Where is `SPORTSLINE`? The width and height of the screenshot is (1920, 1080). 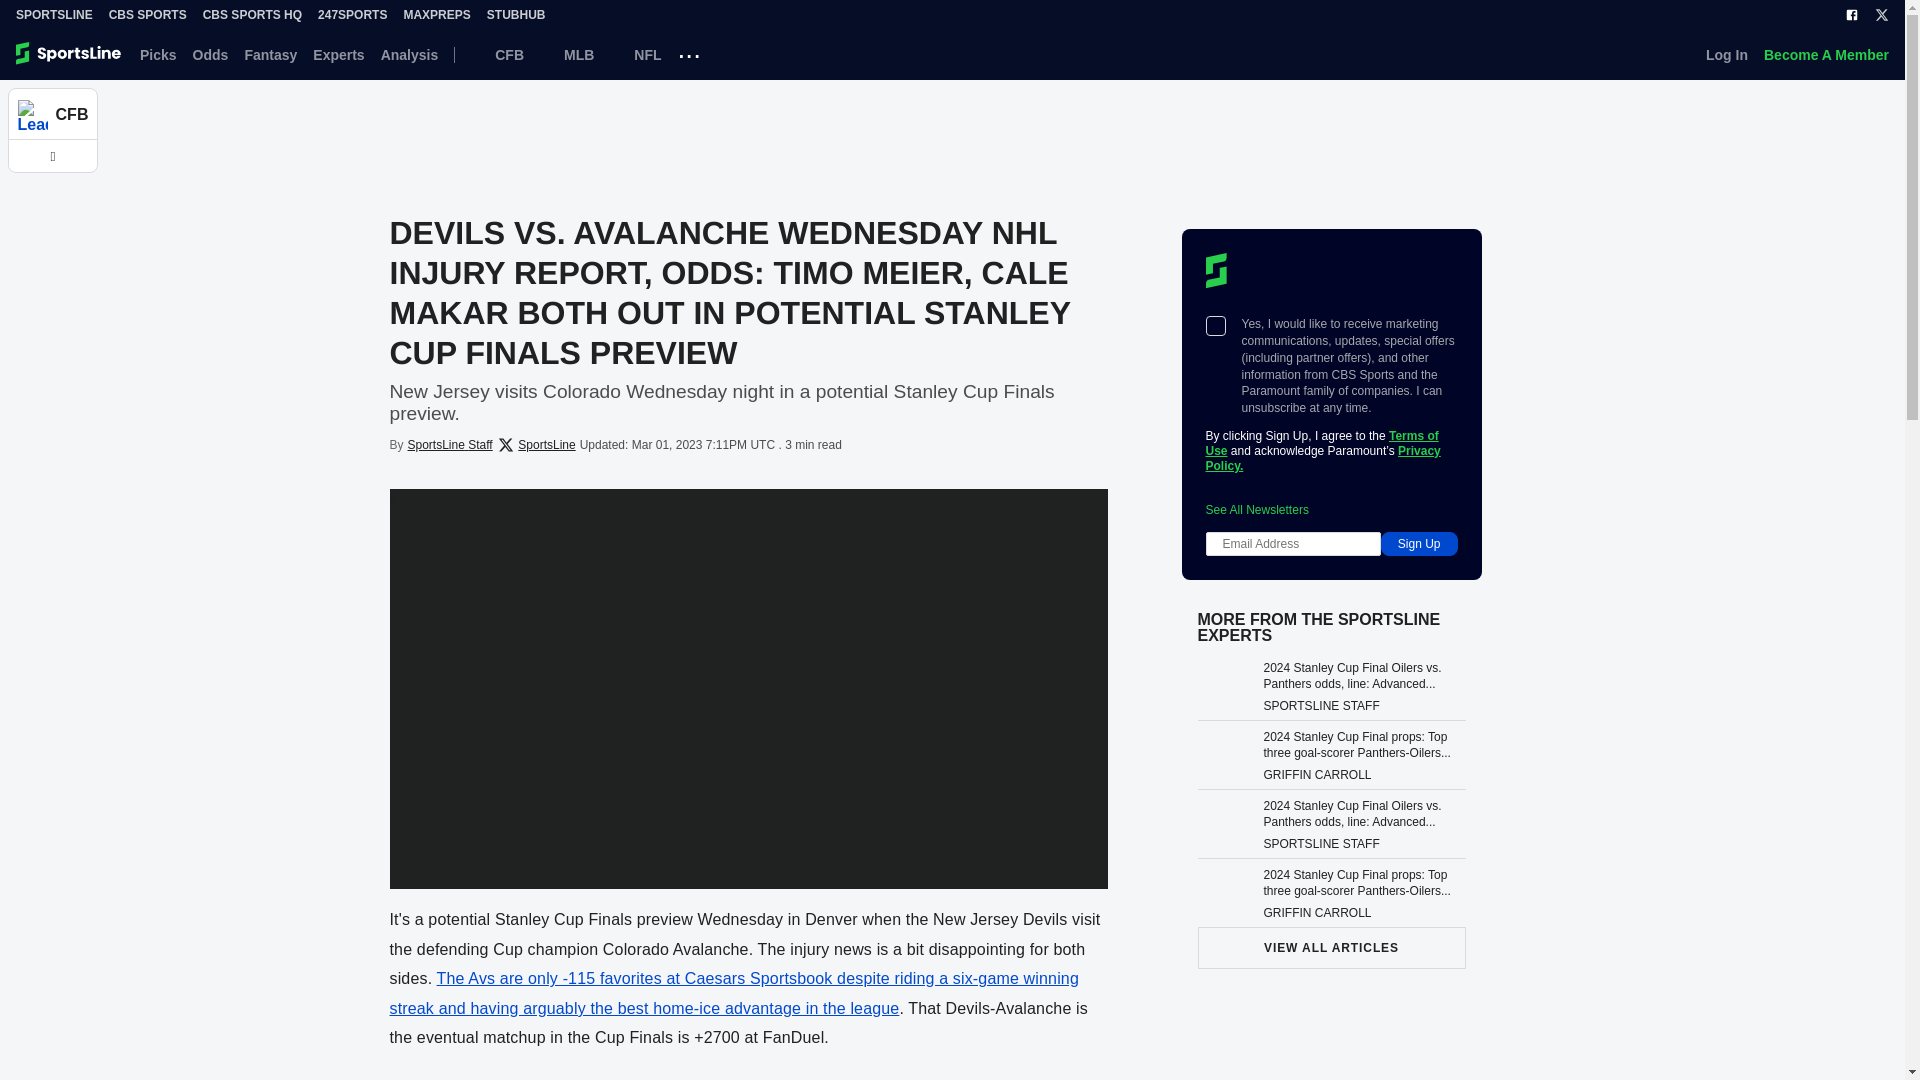
SPORTSLINE is located at coordinates (54, 15).